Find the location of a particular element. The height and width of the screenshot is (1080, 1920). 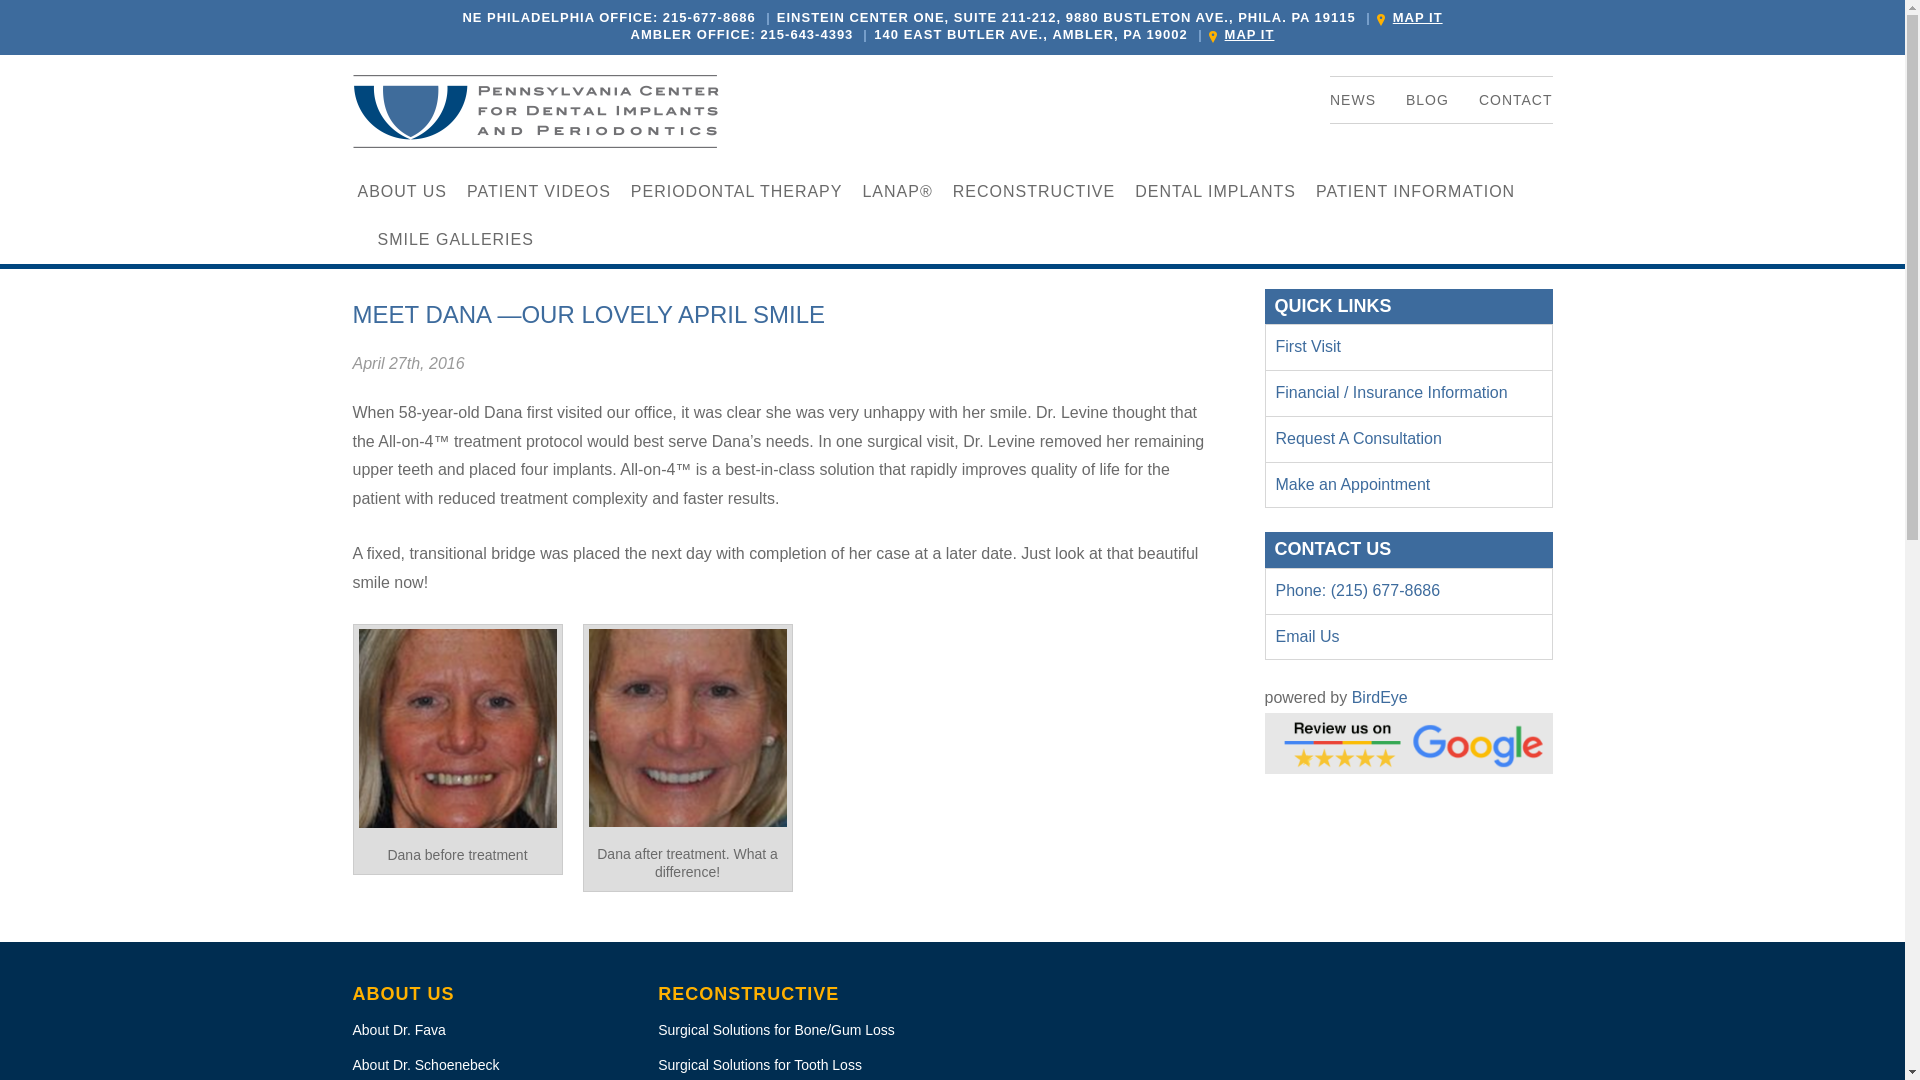

PATIENT INFORMATION is located at coordinates (1414, 192).